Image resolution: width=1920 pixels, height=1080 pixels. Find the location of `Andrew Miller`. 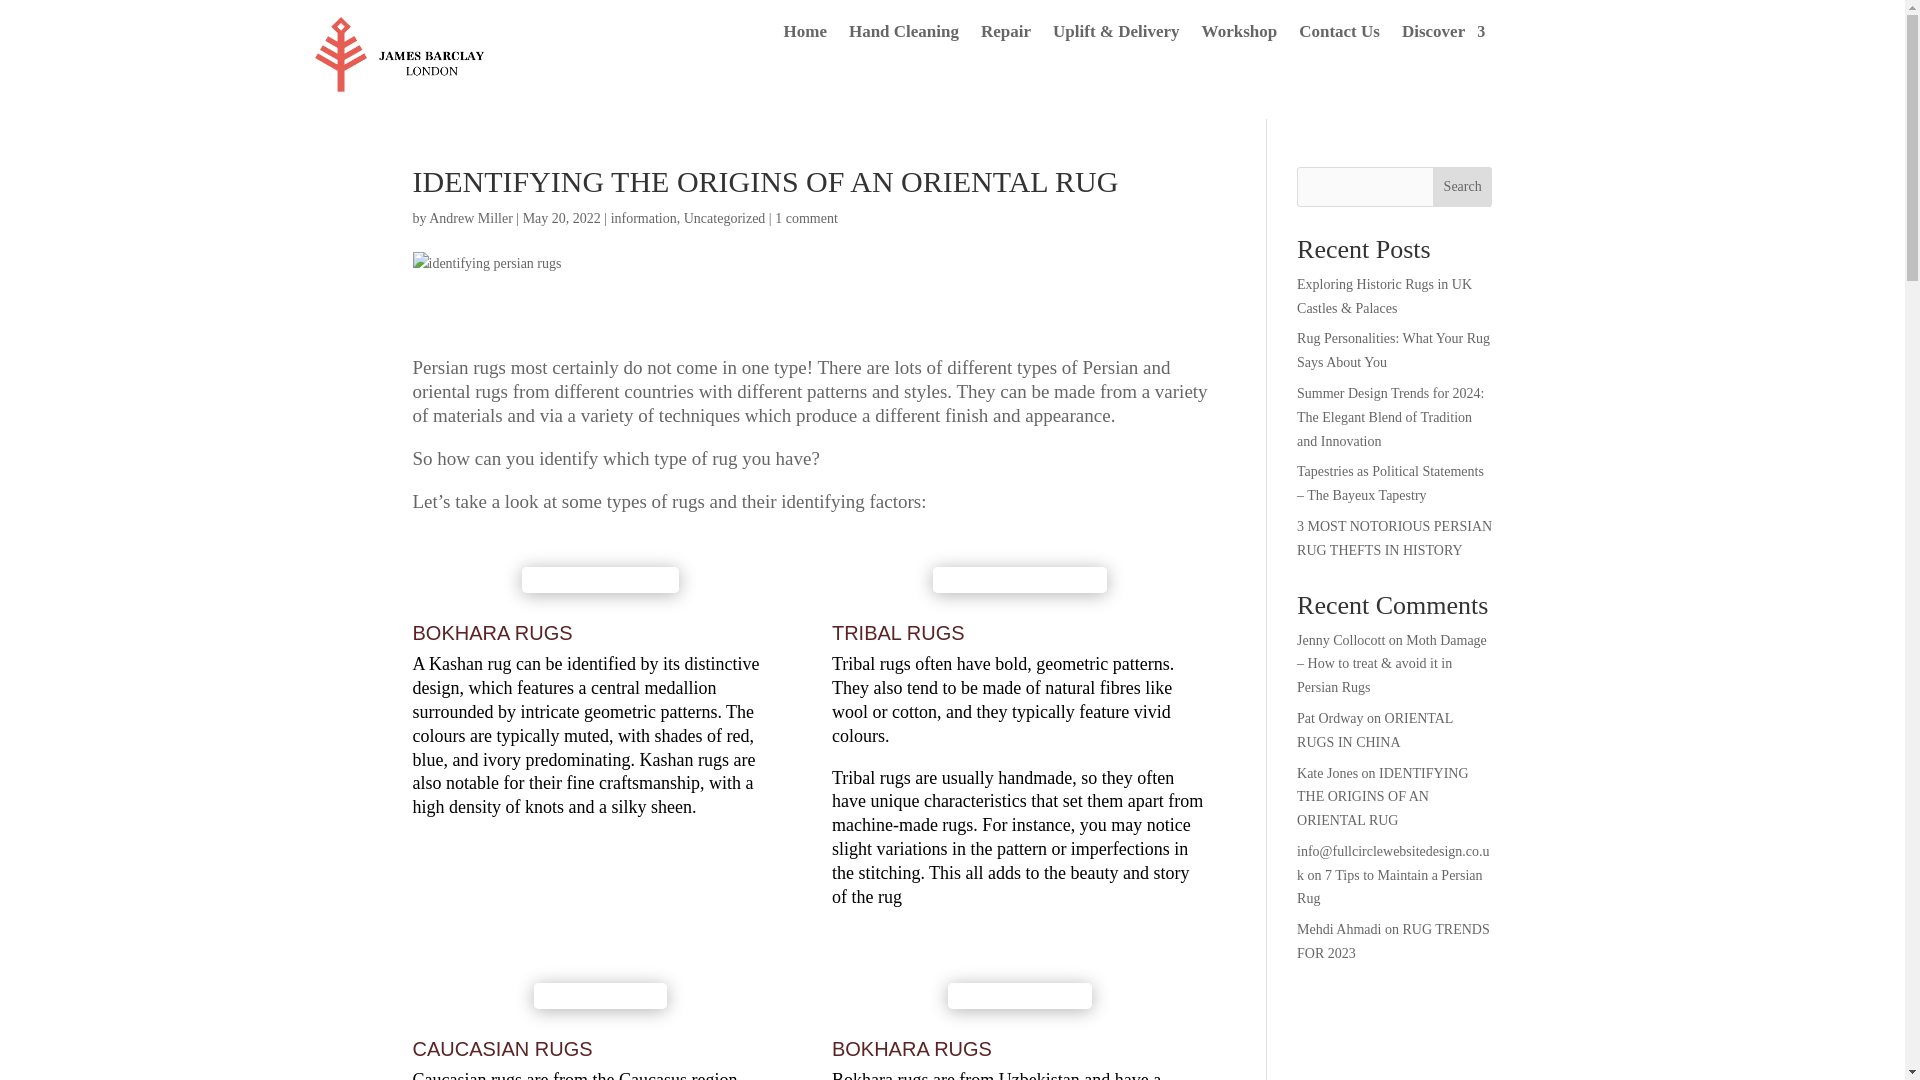

Andrew Miller is located at coordinates (470, 218).